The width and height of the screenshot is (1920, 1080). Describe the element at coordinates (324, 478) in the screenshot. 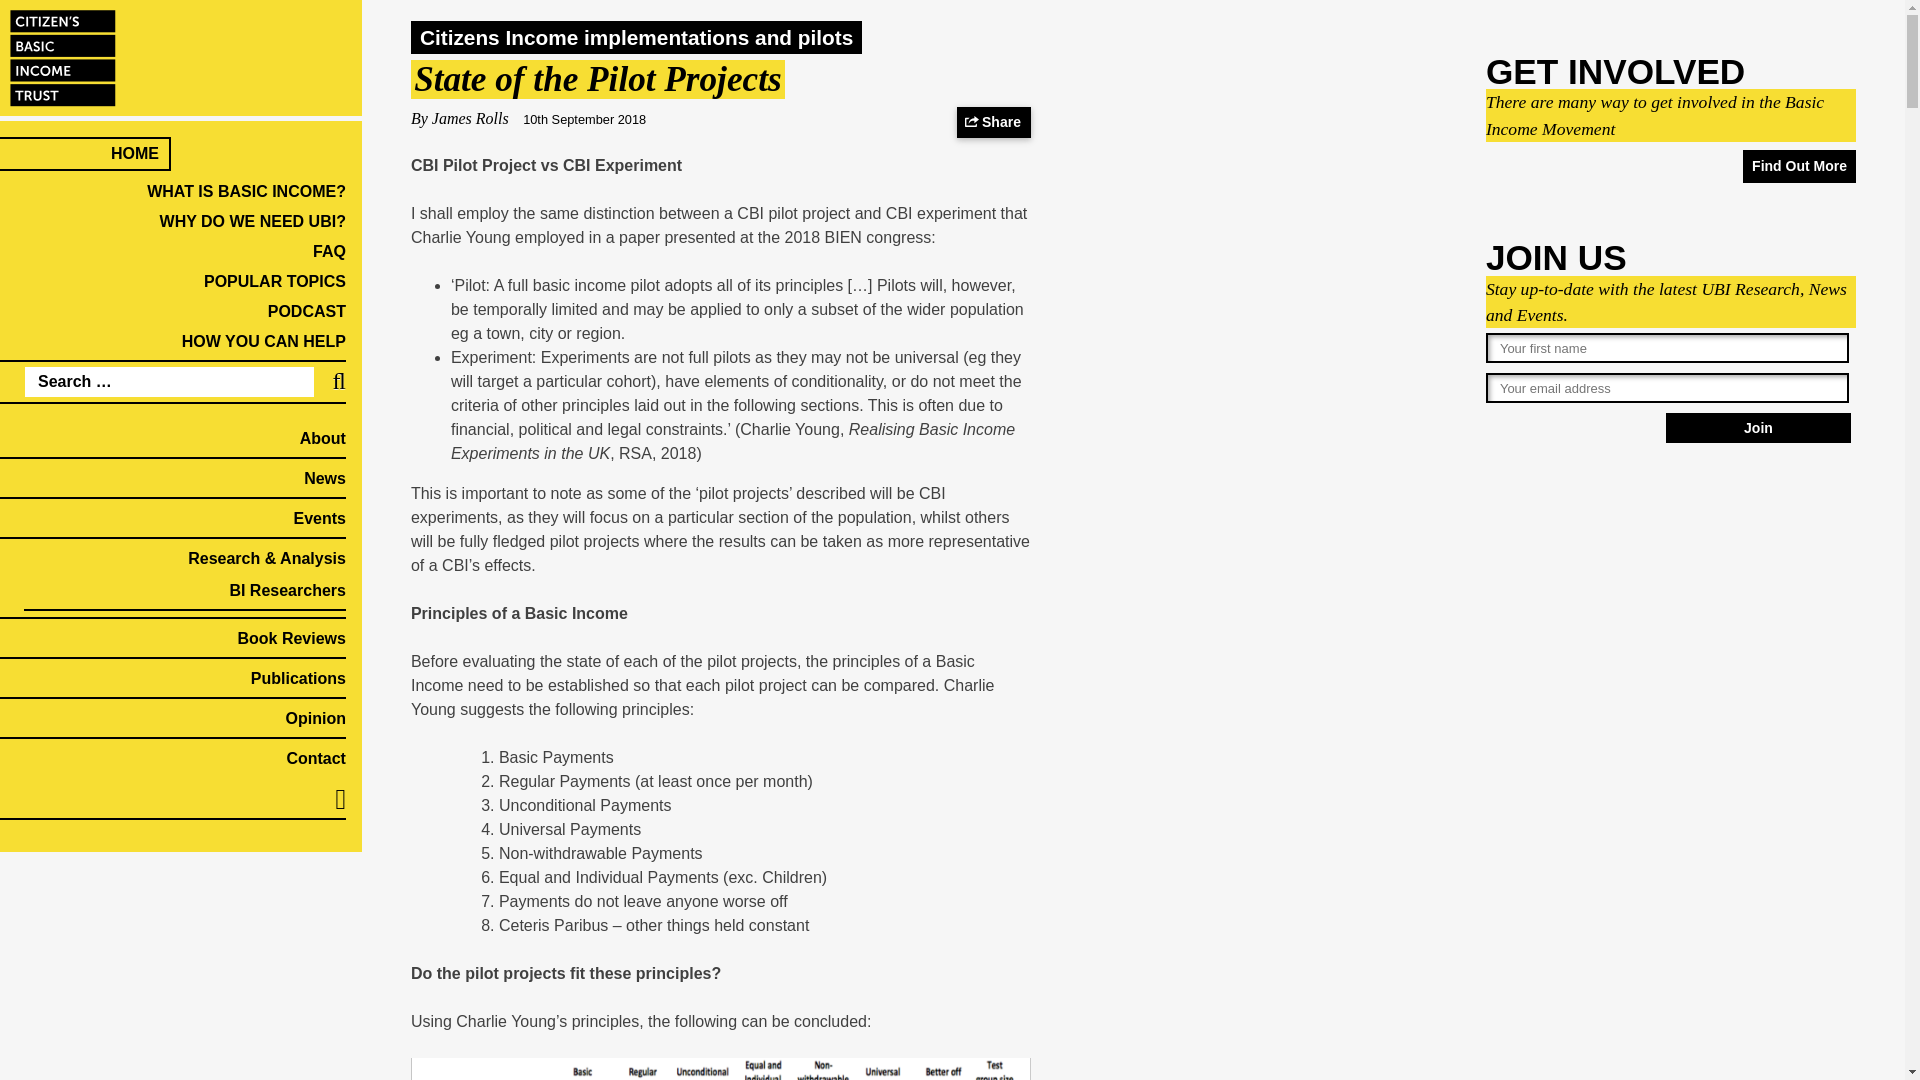

I see `News` at that location.